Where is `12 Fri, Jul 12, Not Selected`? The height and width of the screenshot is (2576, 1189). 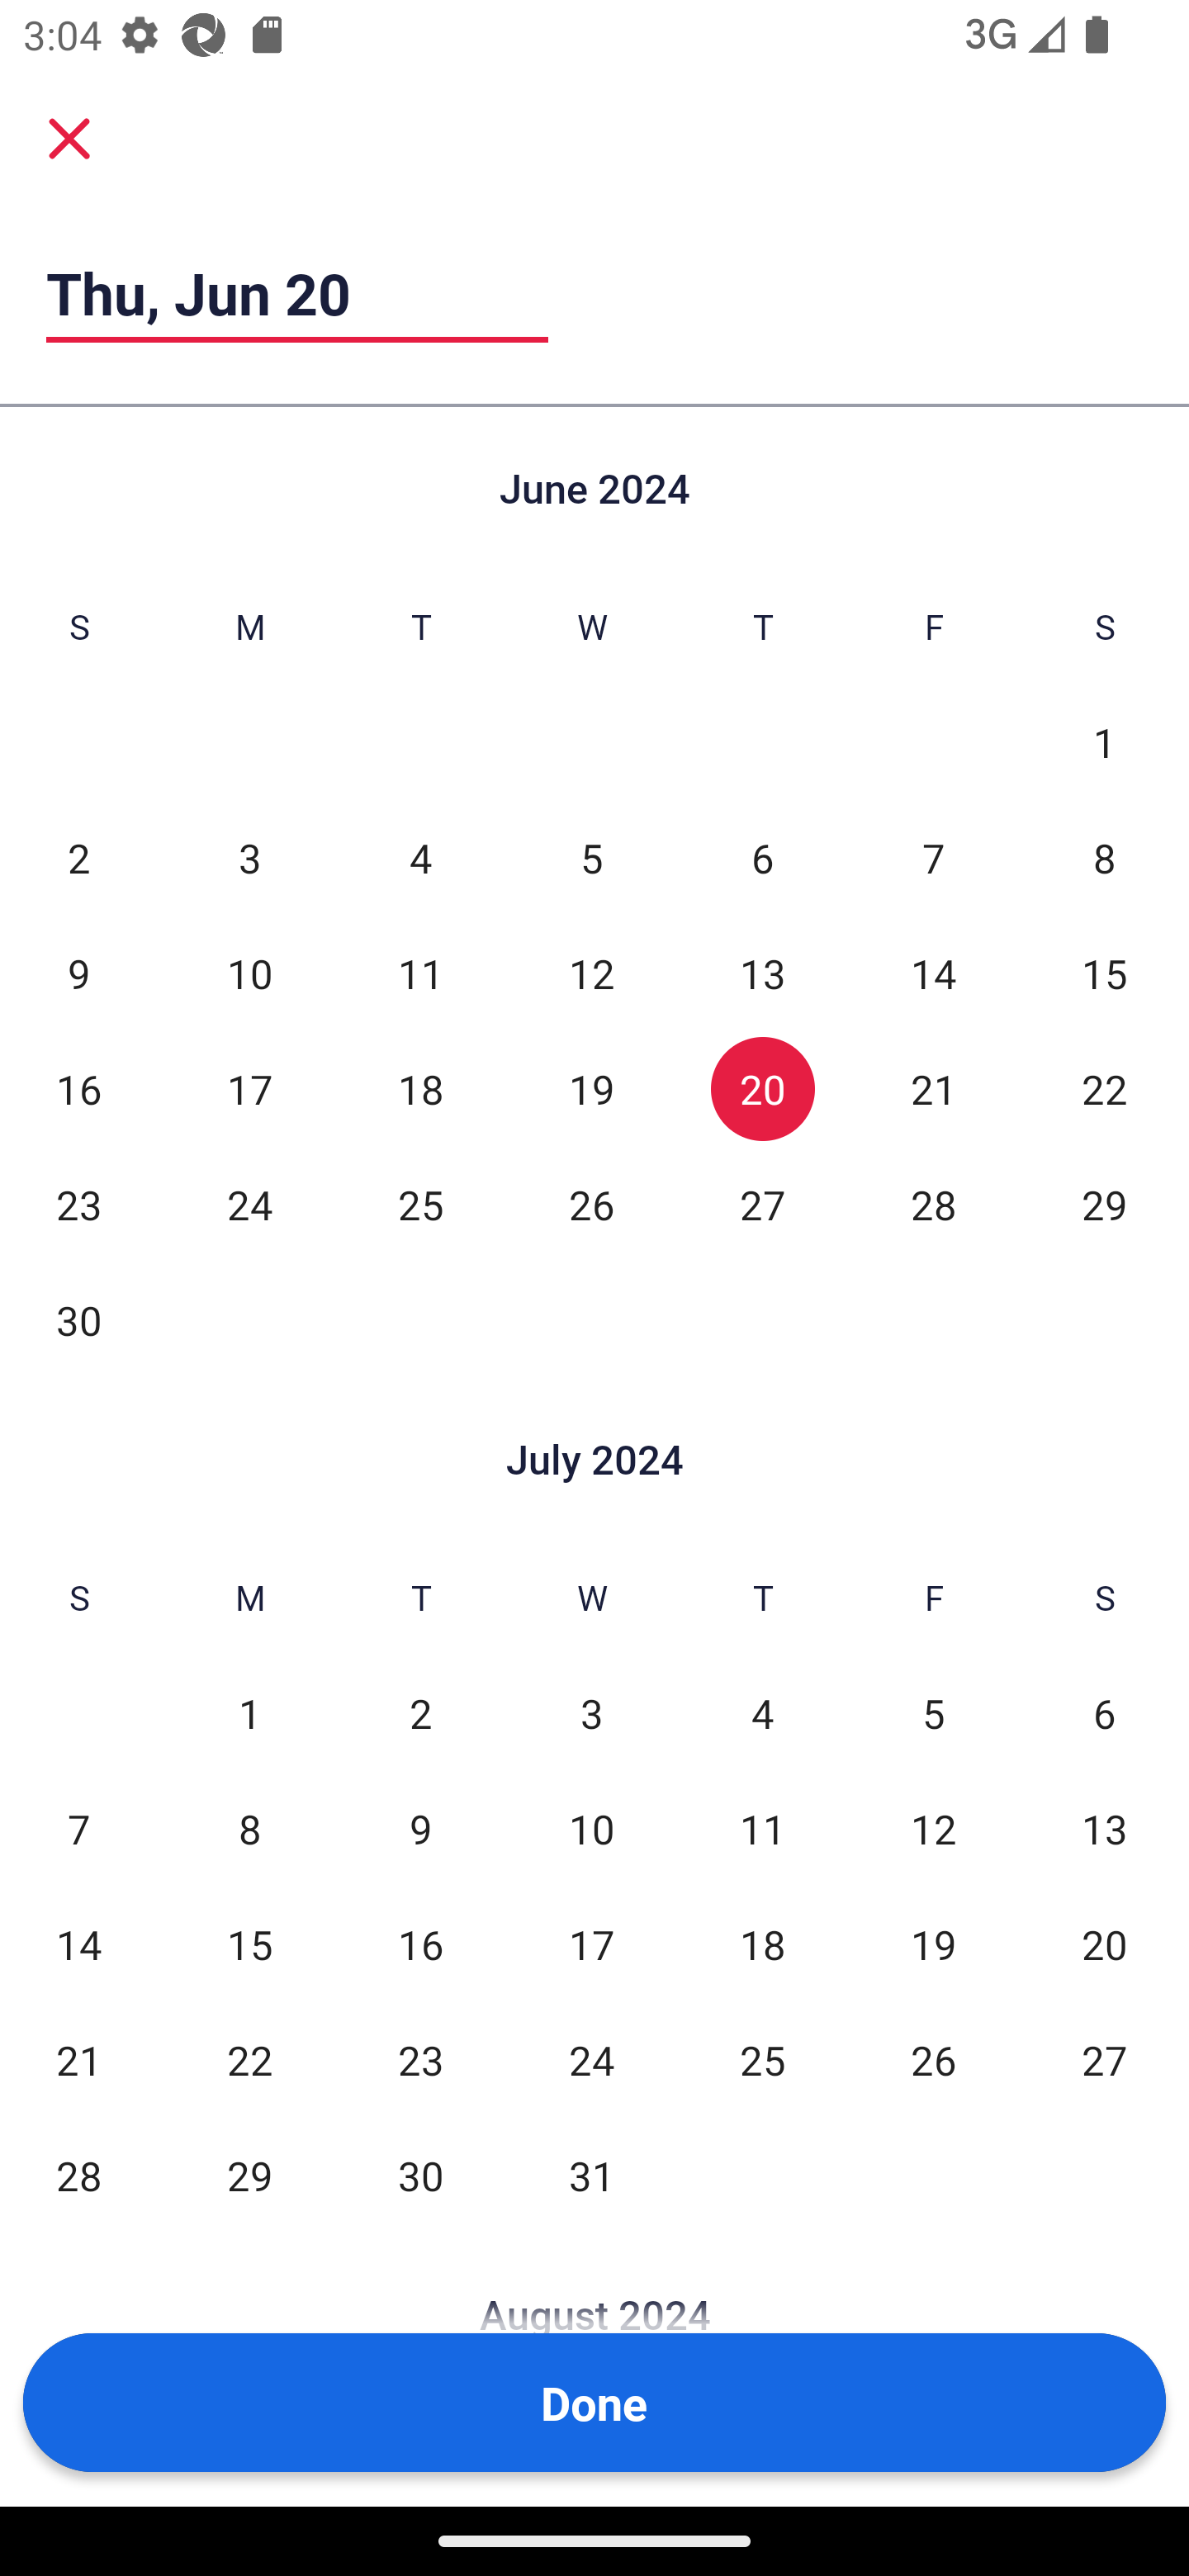 12 Fri, Jul 12, Not Selected is located at coordinates (933, 1828).